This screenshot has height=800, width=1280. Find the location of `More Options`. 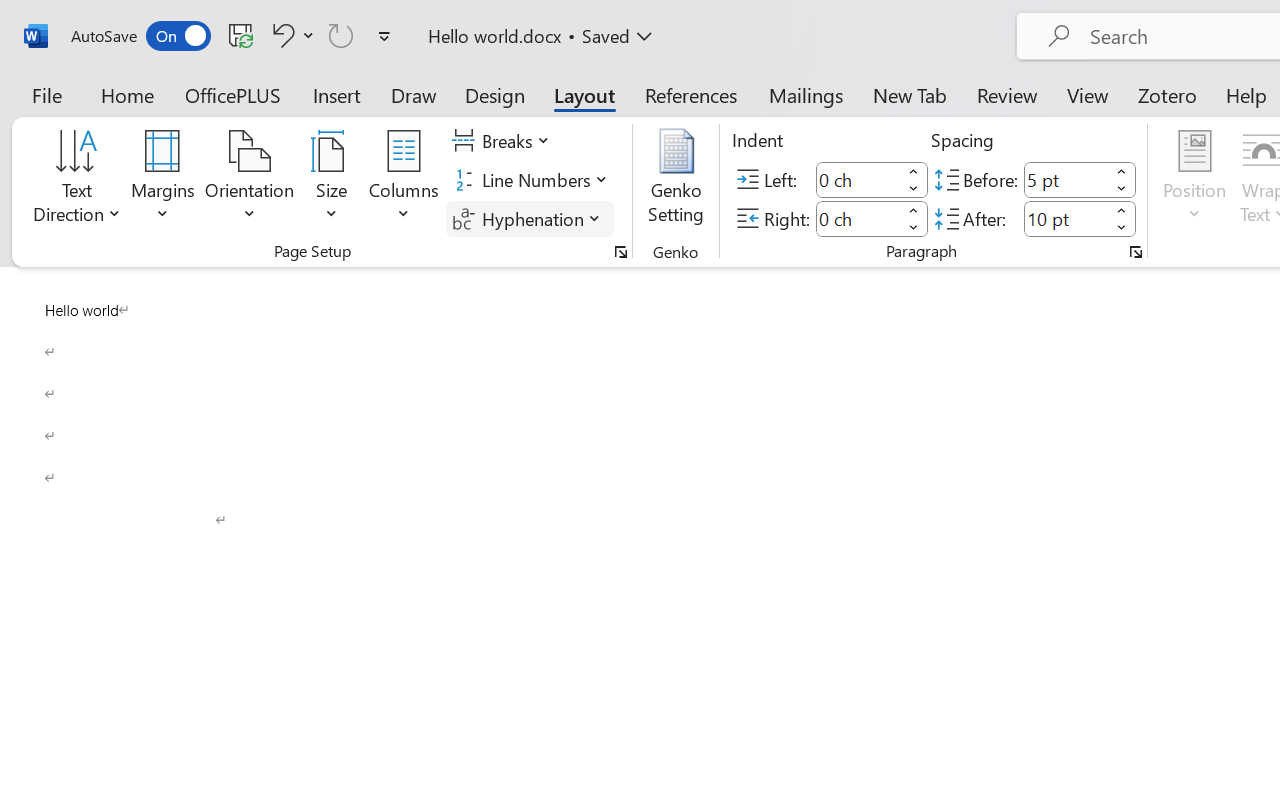

More Options is located at coordinates (308, 35).